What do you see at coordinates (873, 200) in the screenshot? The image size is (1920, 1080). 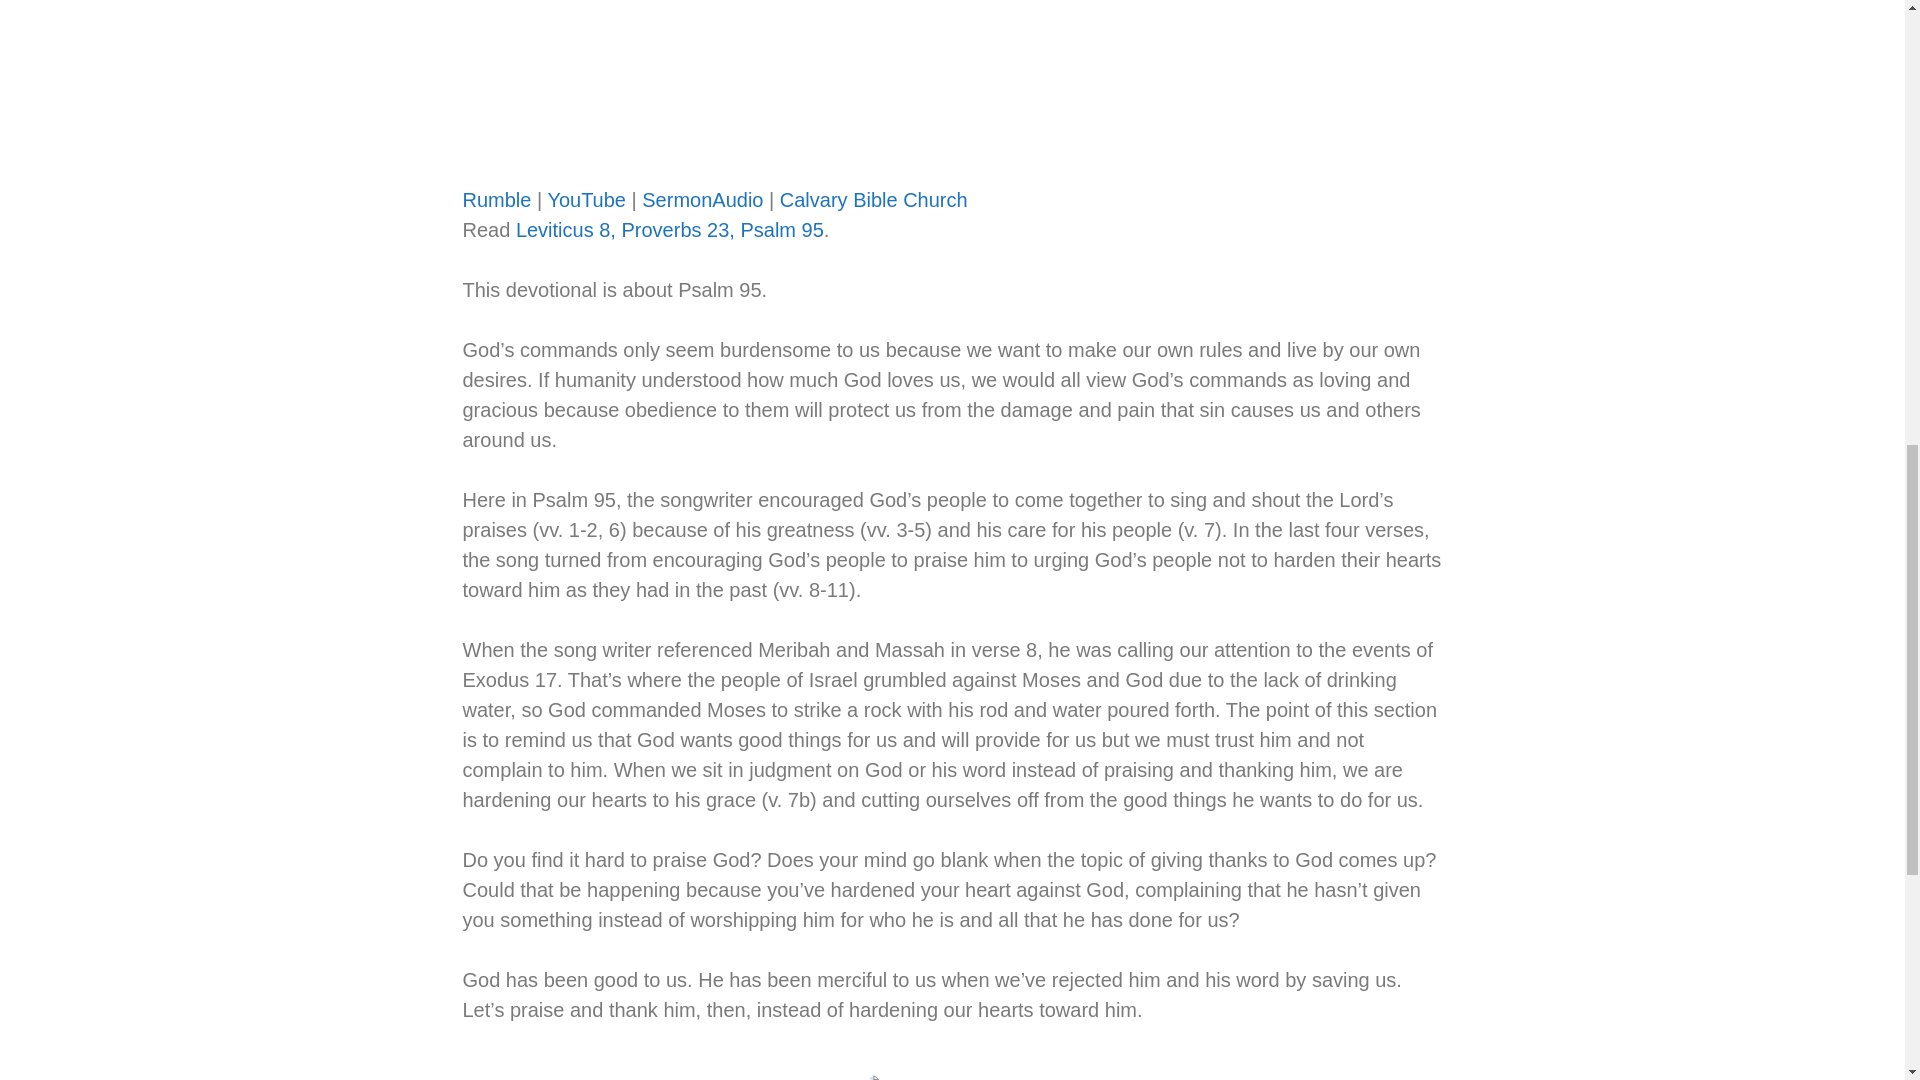 I see `Calvary Bible Church` at bounding box center [873, 200].